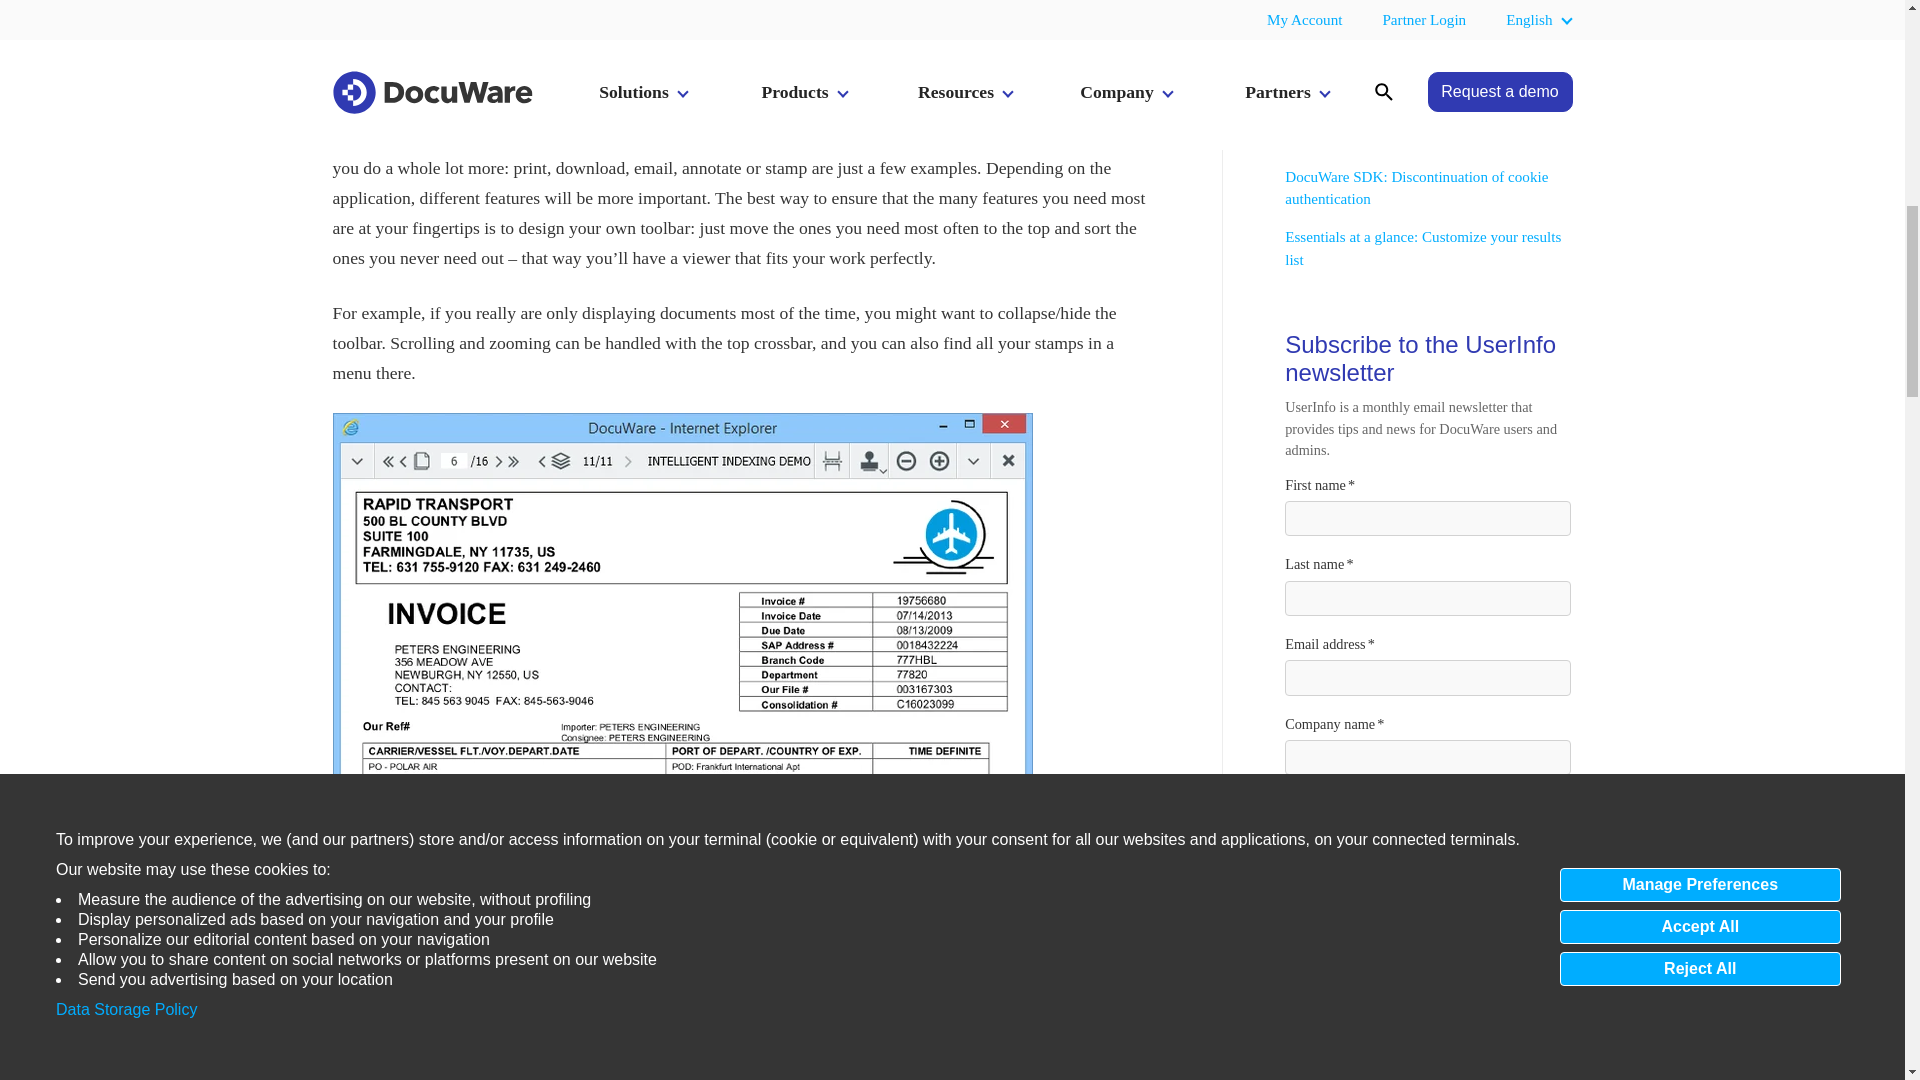  Describe the element at coordinates (1333, 916) in the screenshot. I see `Submit` at that location.